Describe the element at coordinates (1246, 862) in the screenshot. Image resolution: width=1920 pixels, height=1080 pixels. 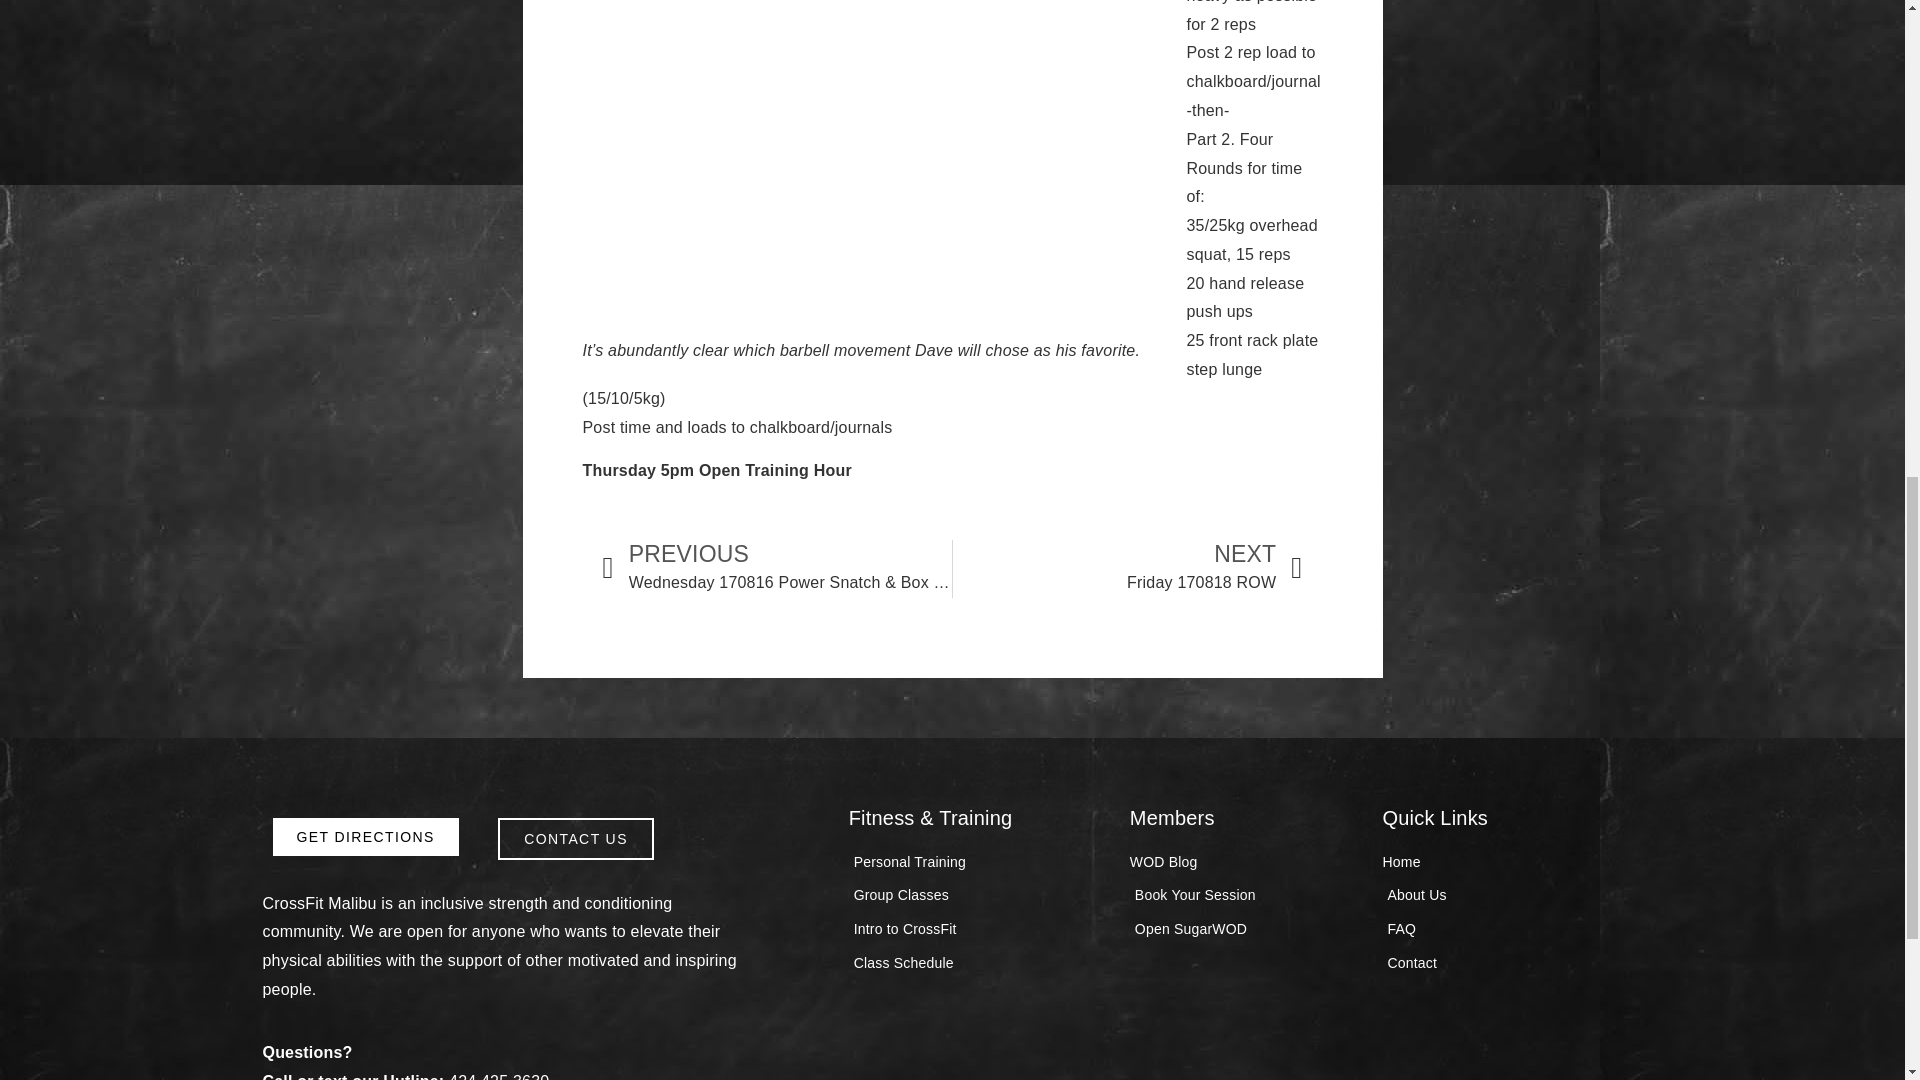
I see `WOD Blog` at that location.